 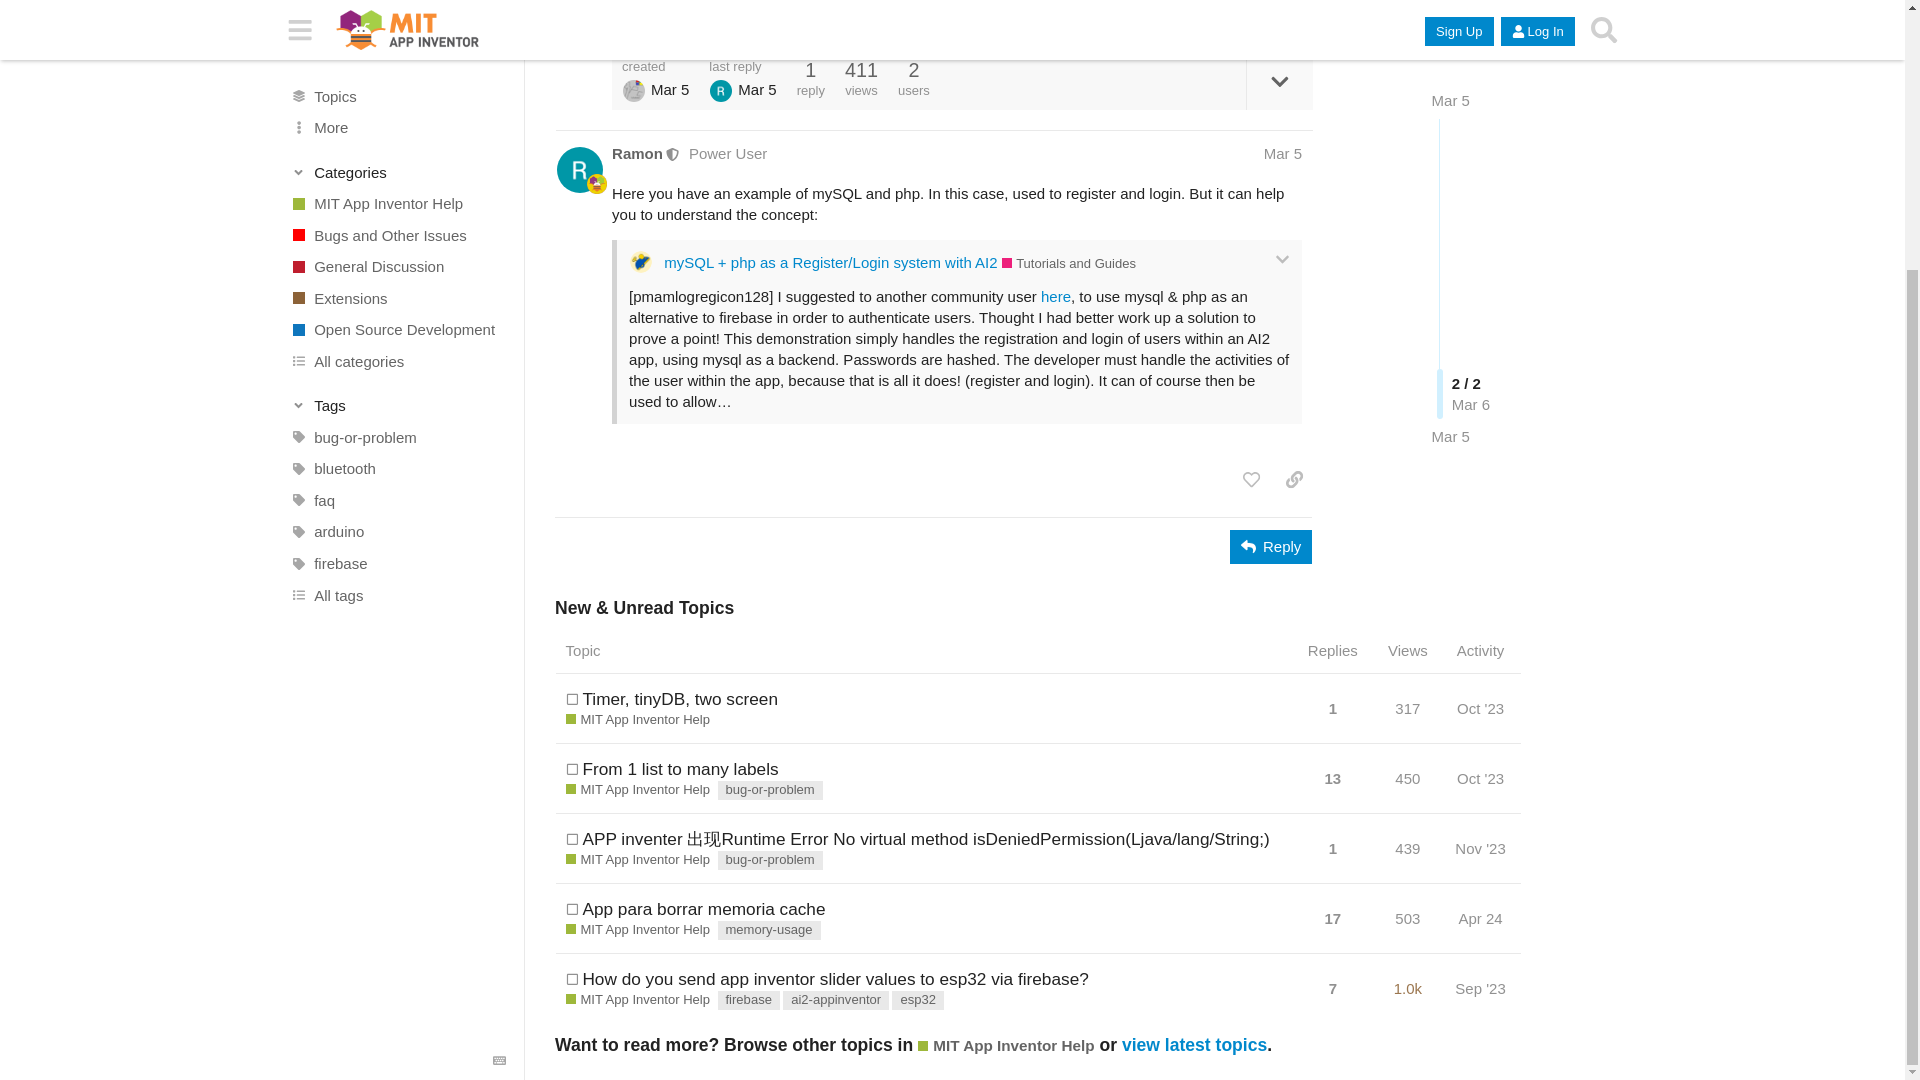 What do you see at coordinates (1451, 146) in the screenshot?
I see `Mar 5` at bounding box center [1451, 146].